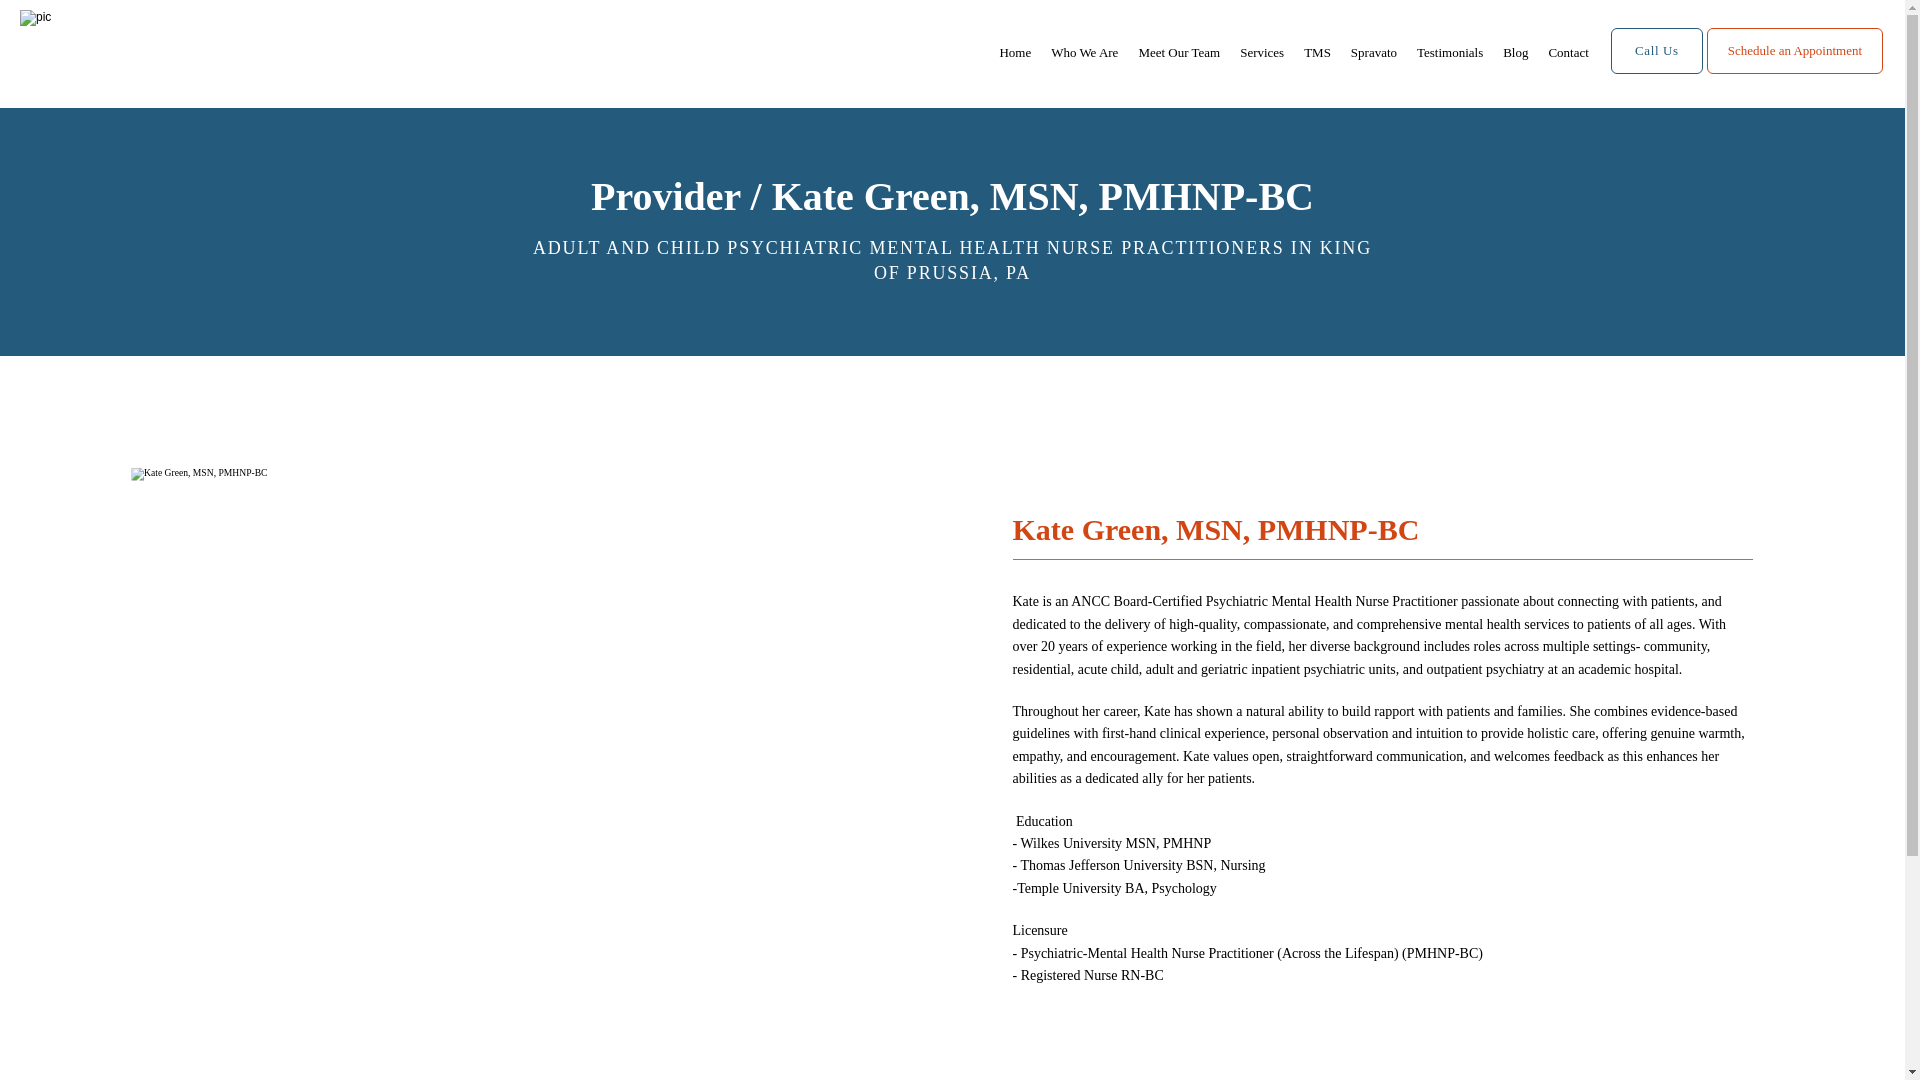 This screenshot has width=1920, height=1080. I want to click on Testimonials, so click(1449, 52).